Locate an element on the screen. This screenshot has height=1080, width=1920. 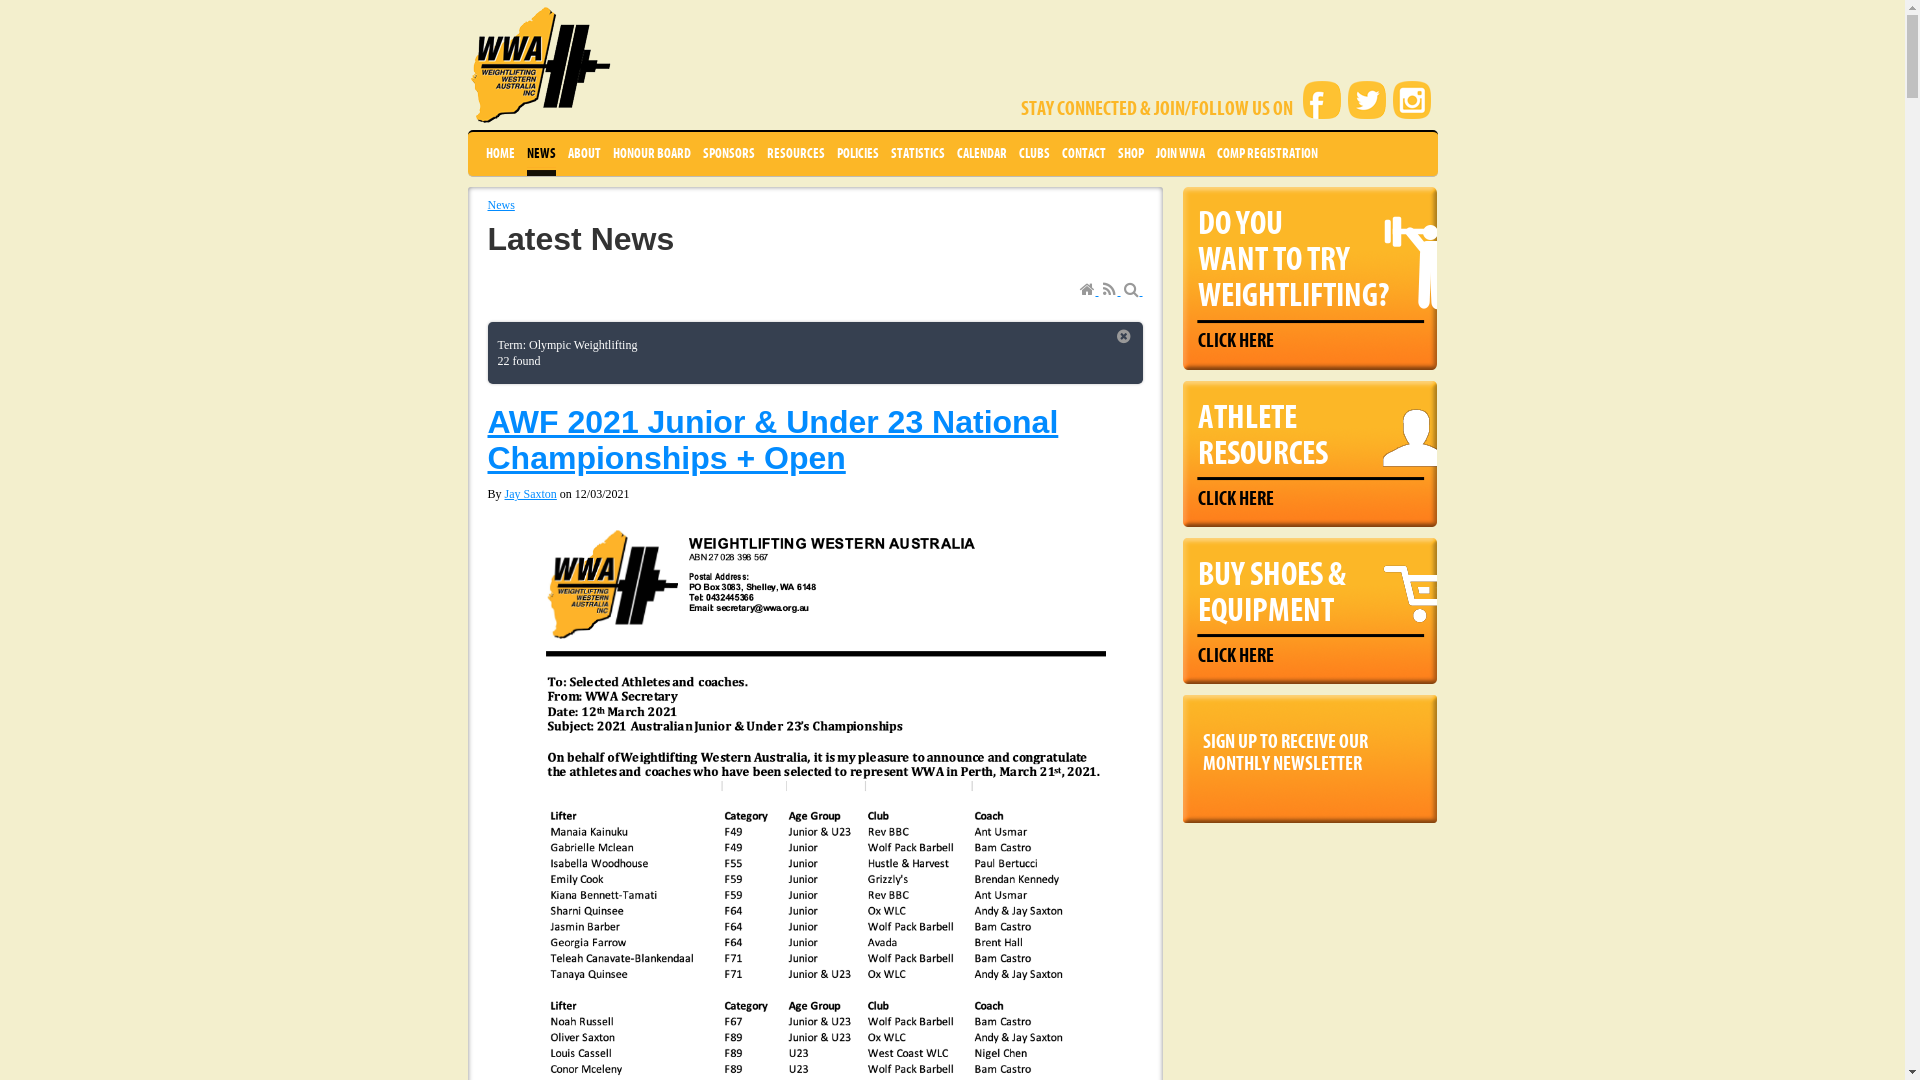
CLICK HERE is located at coordinates (1236, 341).